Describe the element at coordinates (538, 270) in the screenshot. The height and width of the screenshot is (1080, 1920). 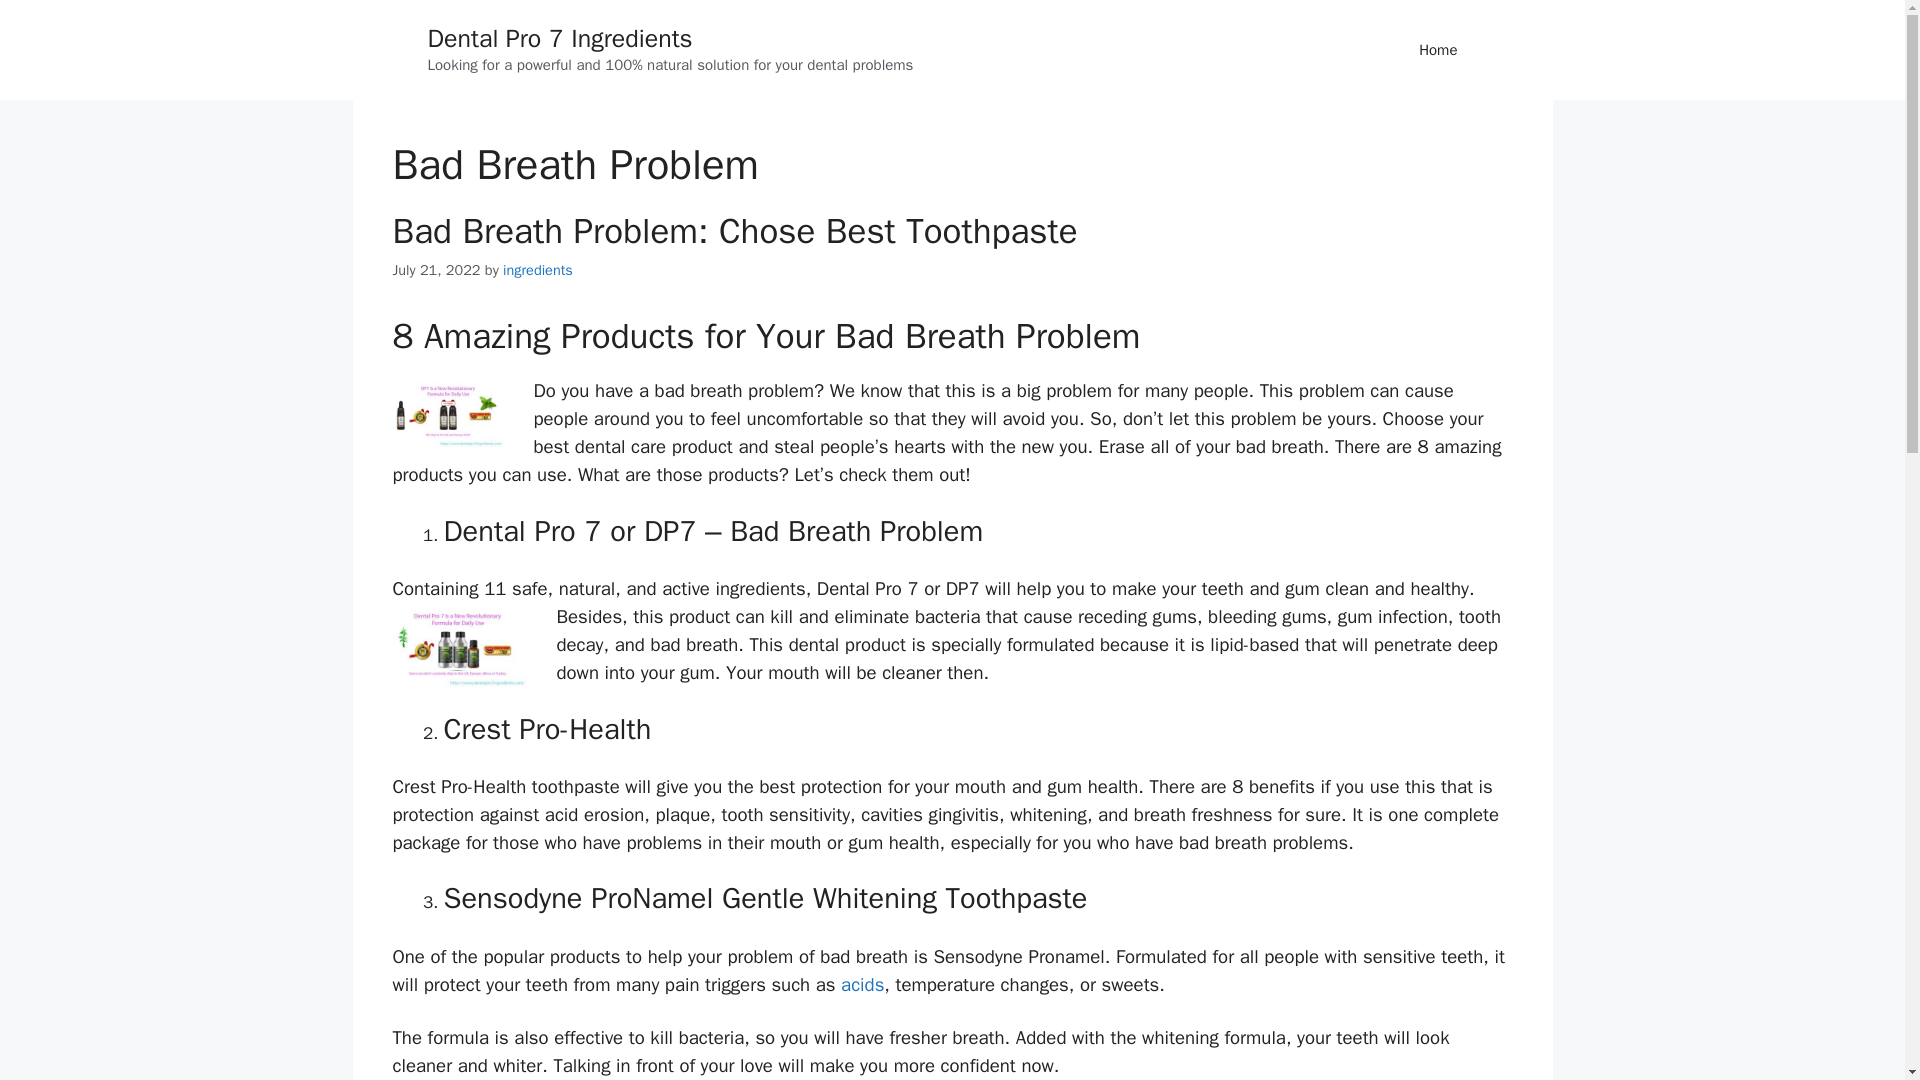
I see `ingredients` at that location.